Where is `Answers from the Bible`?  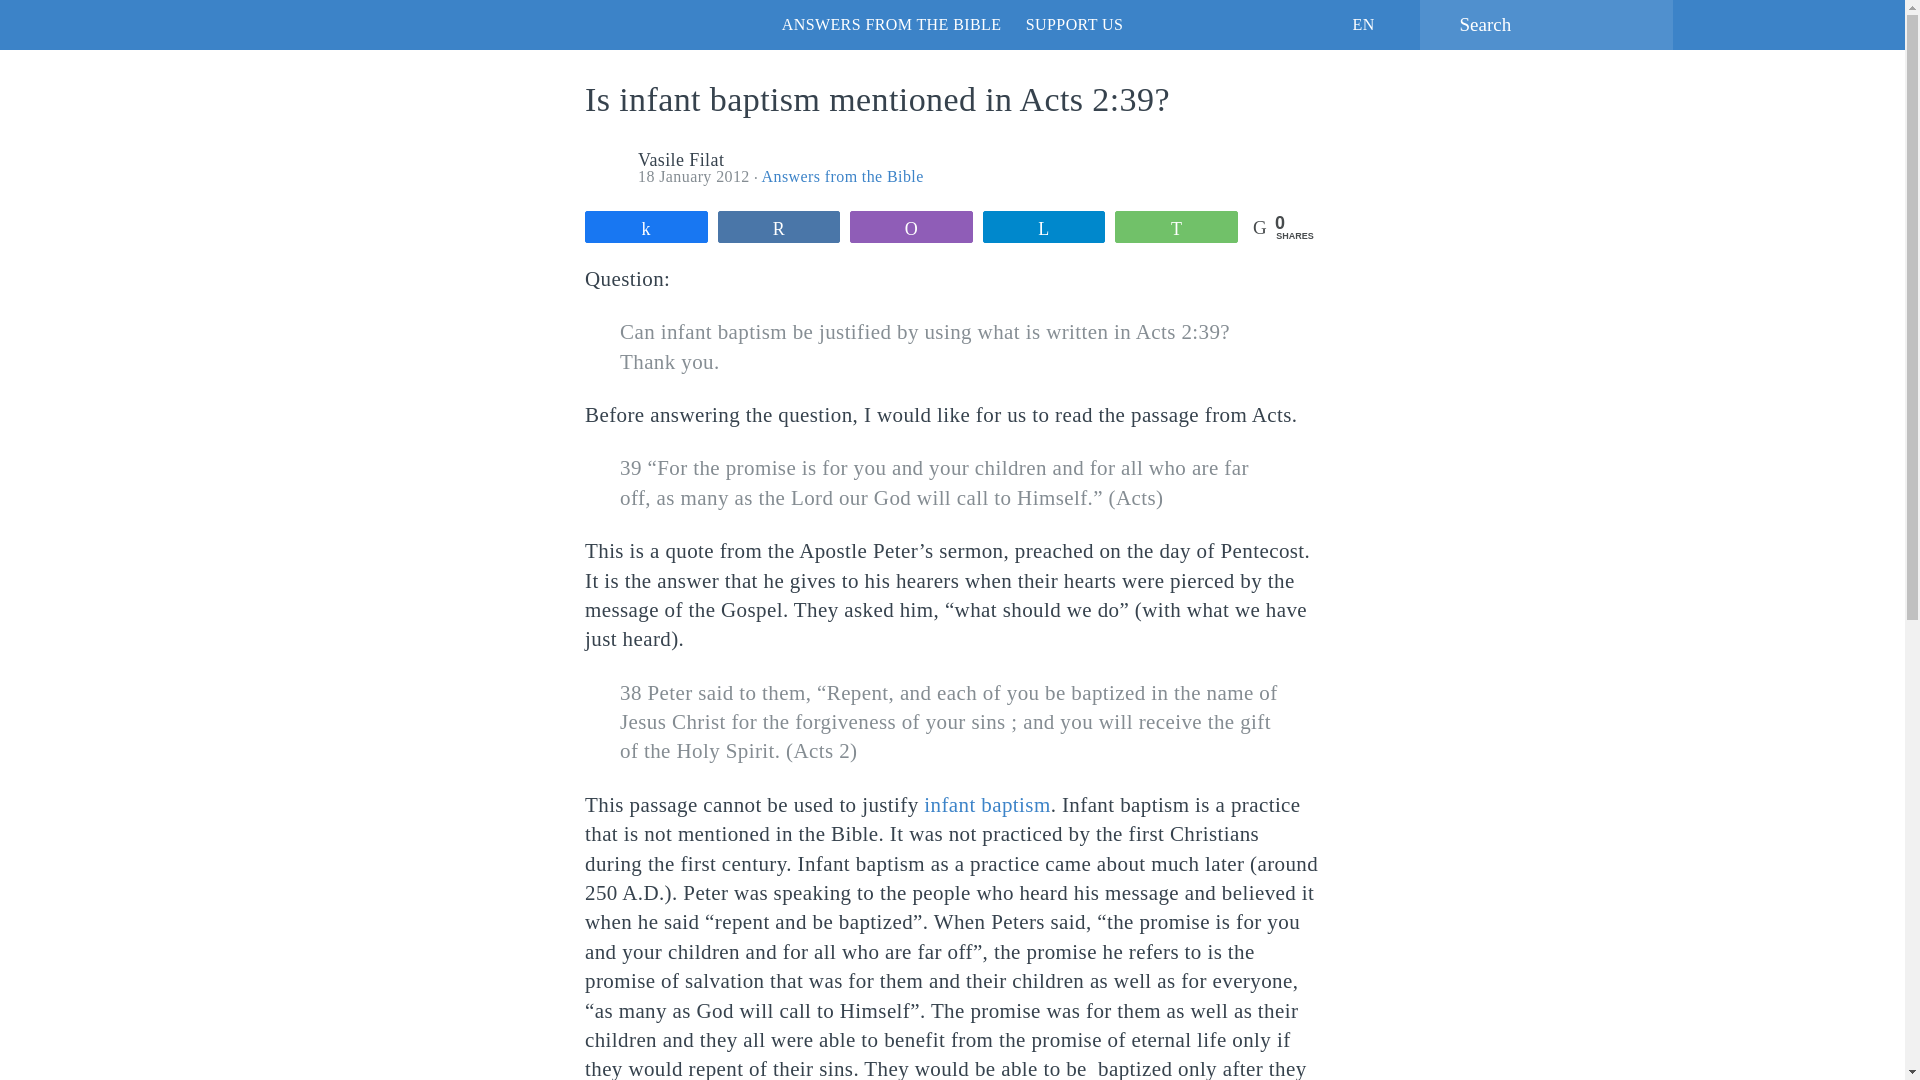 Answers from the Bible is located at coordinates (842, 176).